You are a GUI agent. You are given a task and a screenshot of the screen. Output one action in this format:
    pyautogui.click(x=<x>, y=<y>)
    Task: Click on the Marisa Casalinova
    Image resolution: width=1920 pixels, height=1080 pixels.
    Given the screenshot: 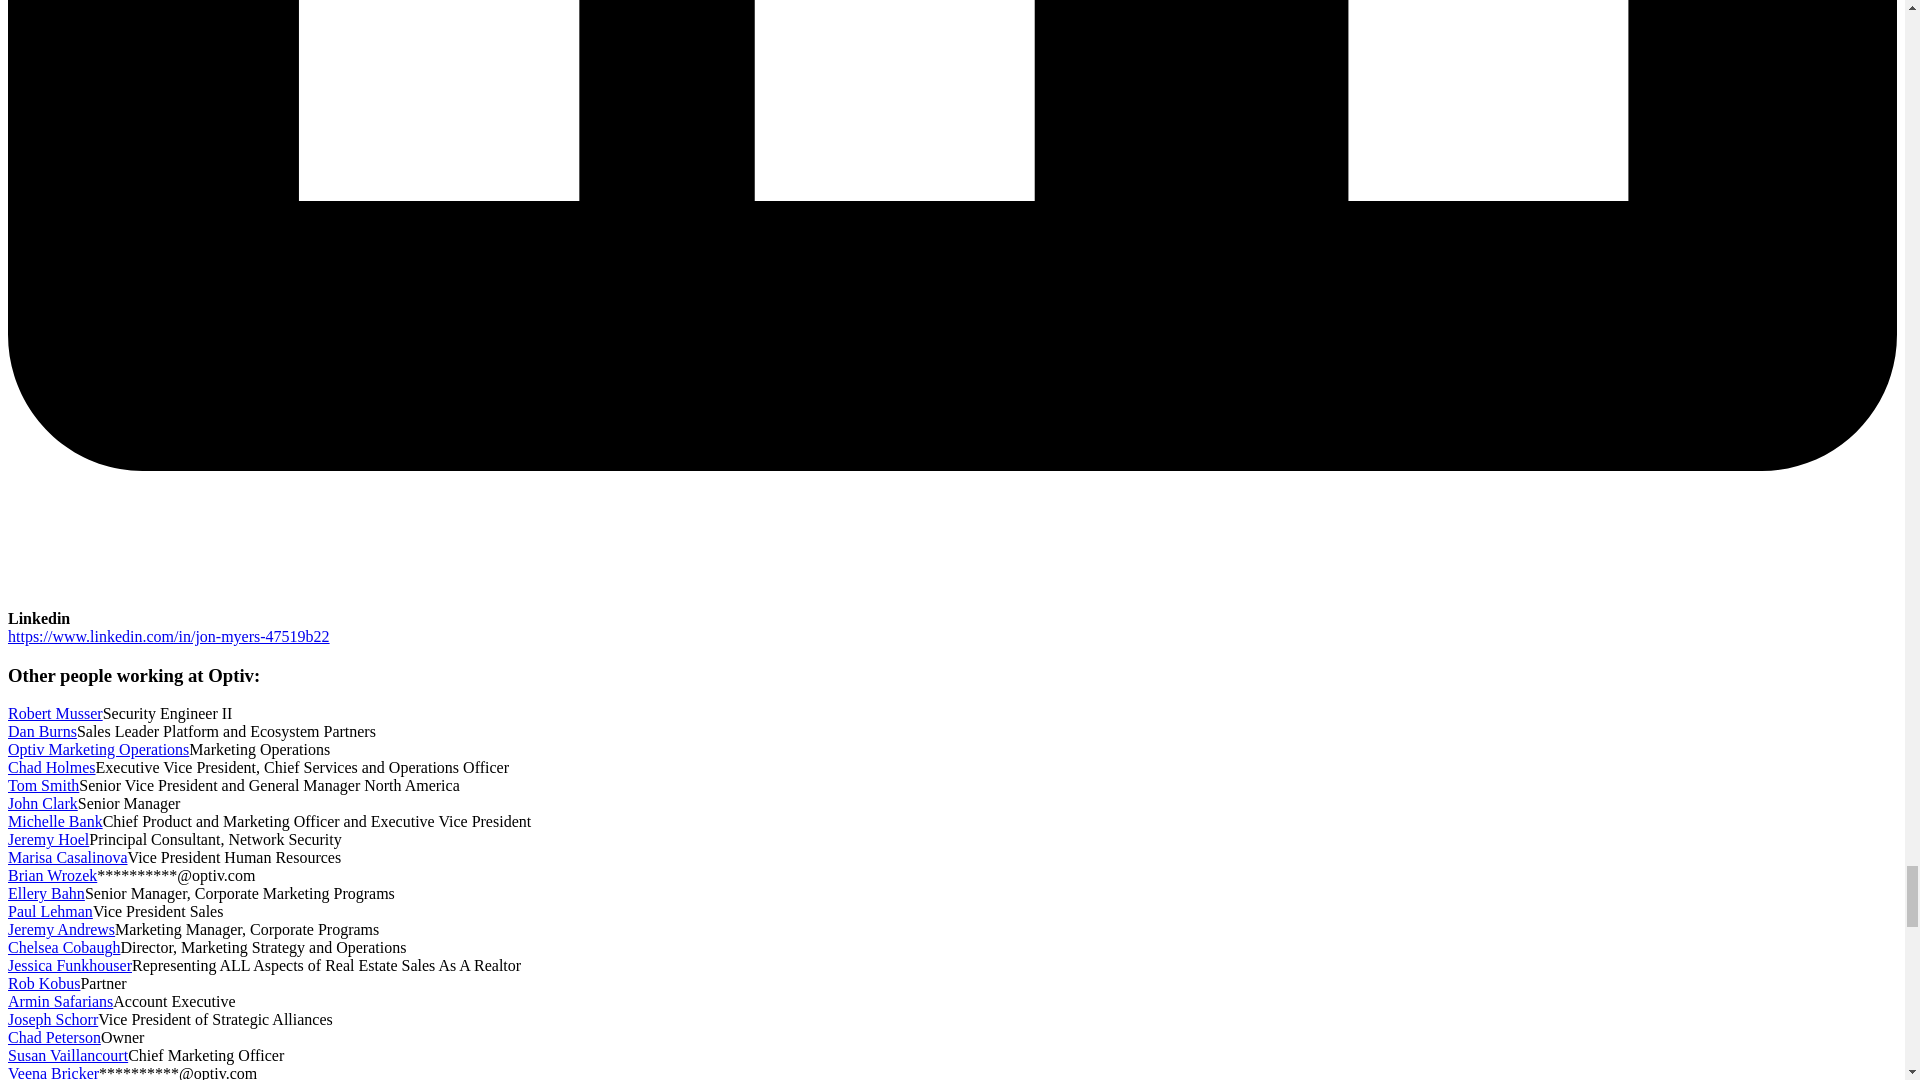 What is the action you would take?
    pyautogui.click(x=68, y=857)
    